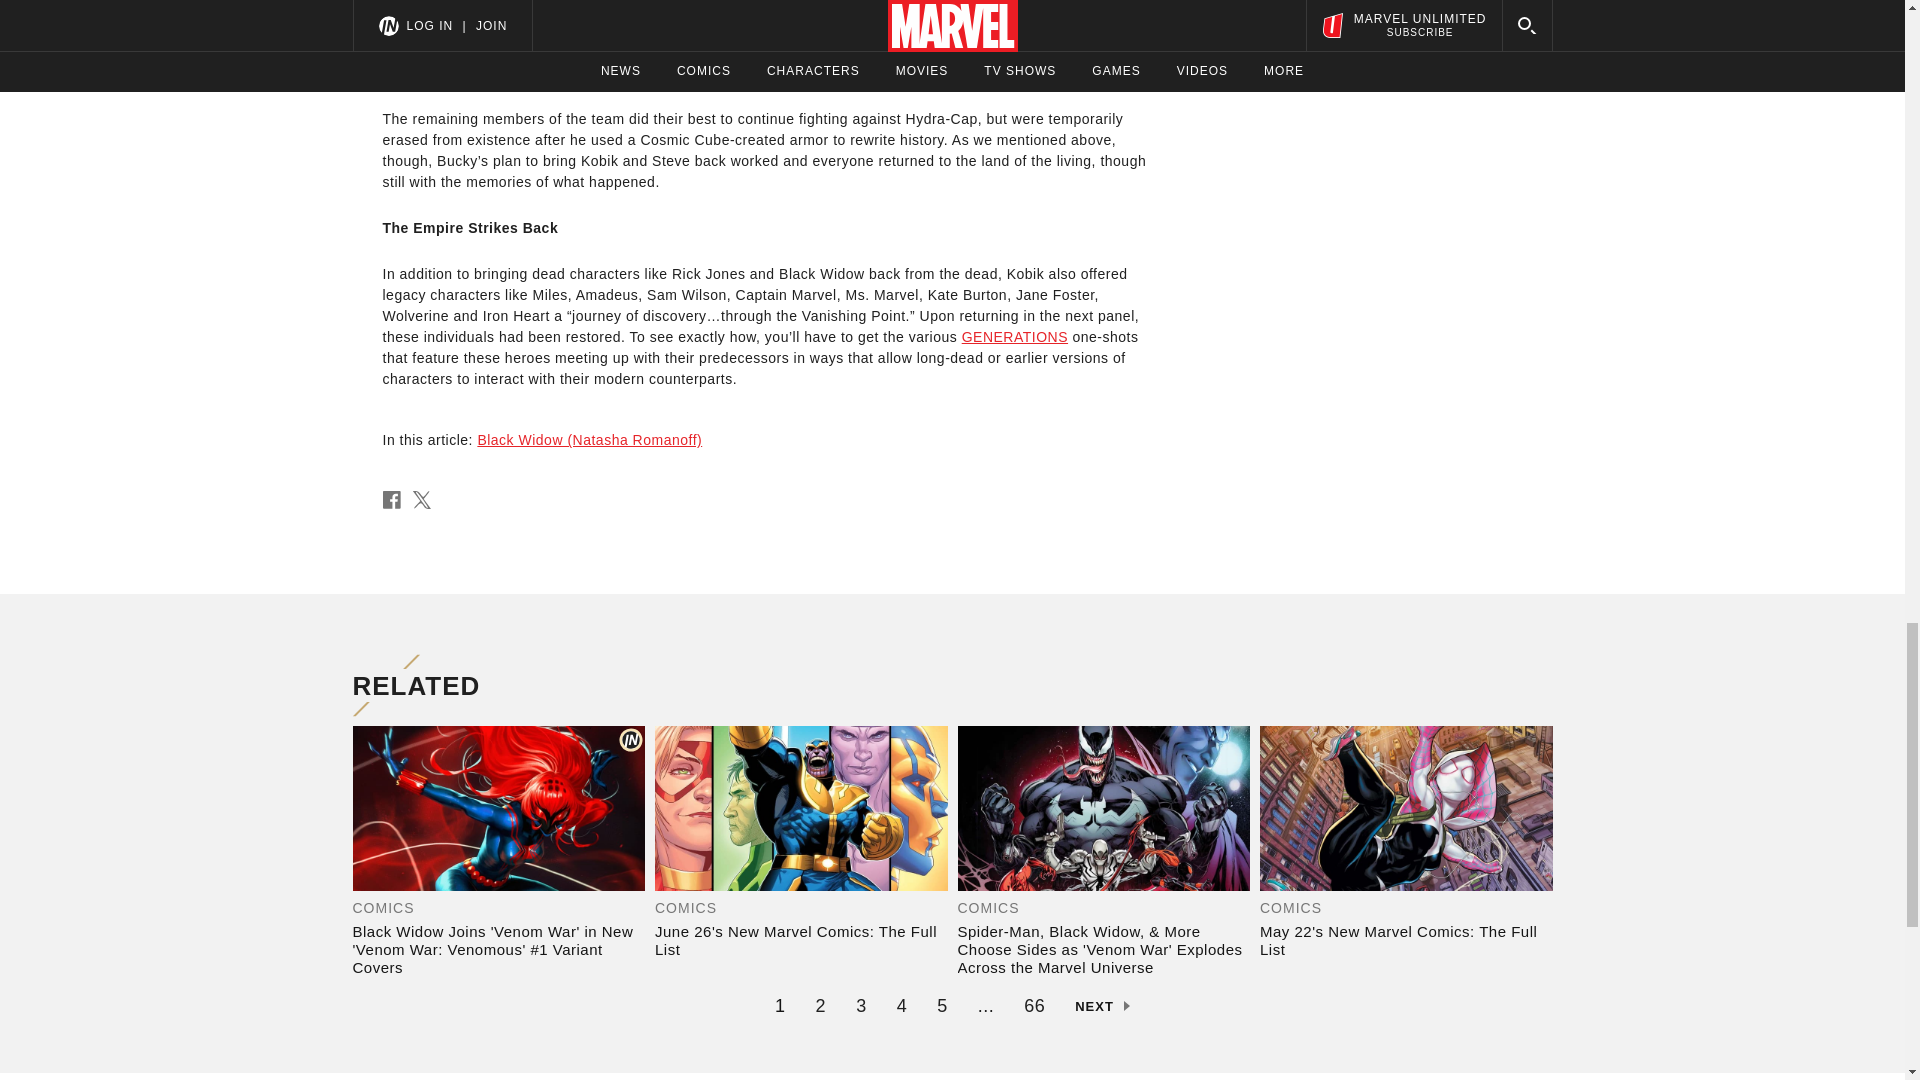 This screenshot has height=1080, width=1920. Describe the element at coordinates (1014, 336) in the screenshot. I see `GENERATIONS` at that location.